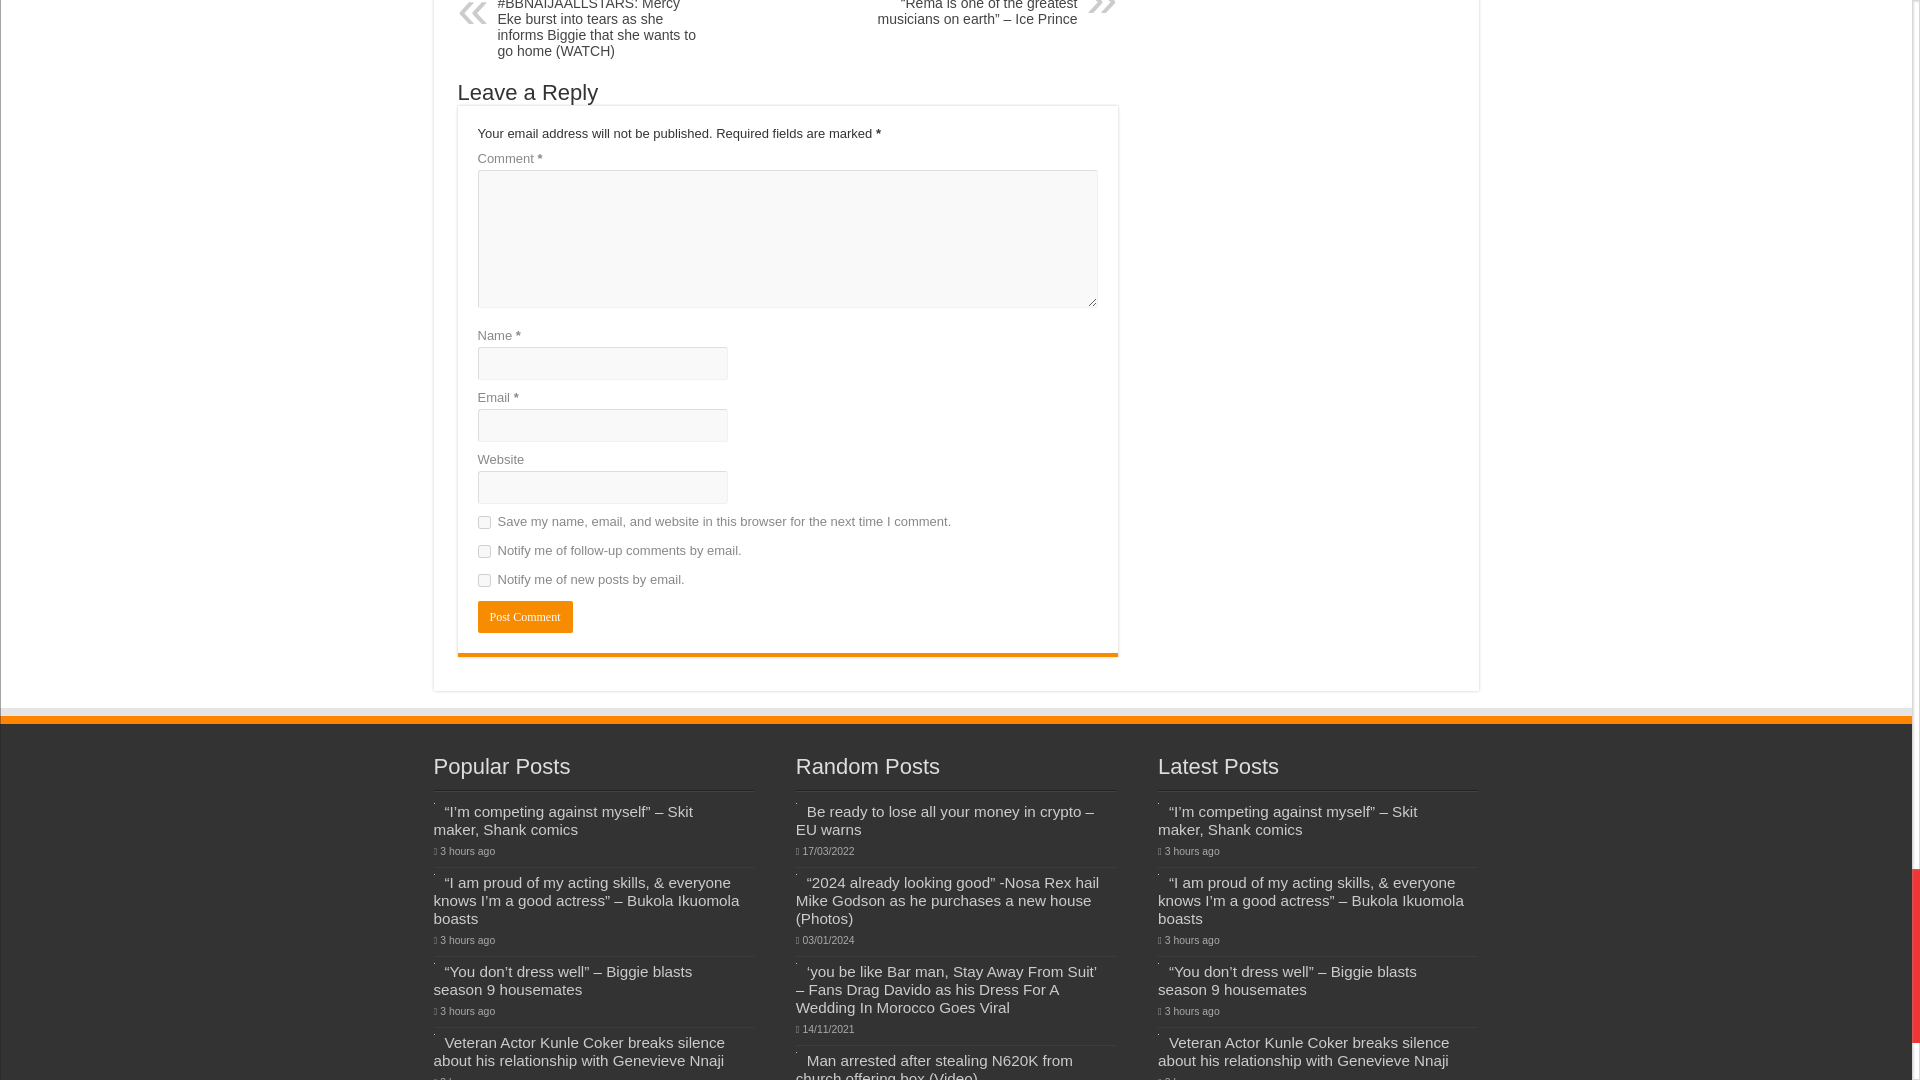  What do you see at coordinates (525, 616) in the screenshot?
I see `Post Comment` at bounding box center [525, 616].